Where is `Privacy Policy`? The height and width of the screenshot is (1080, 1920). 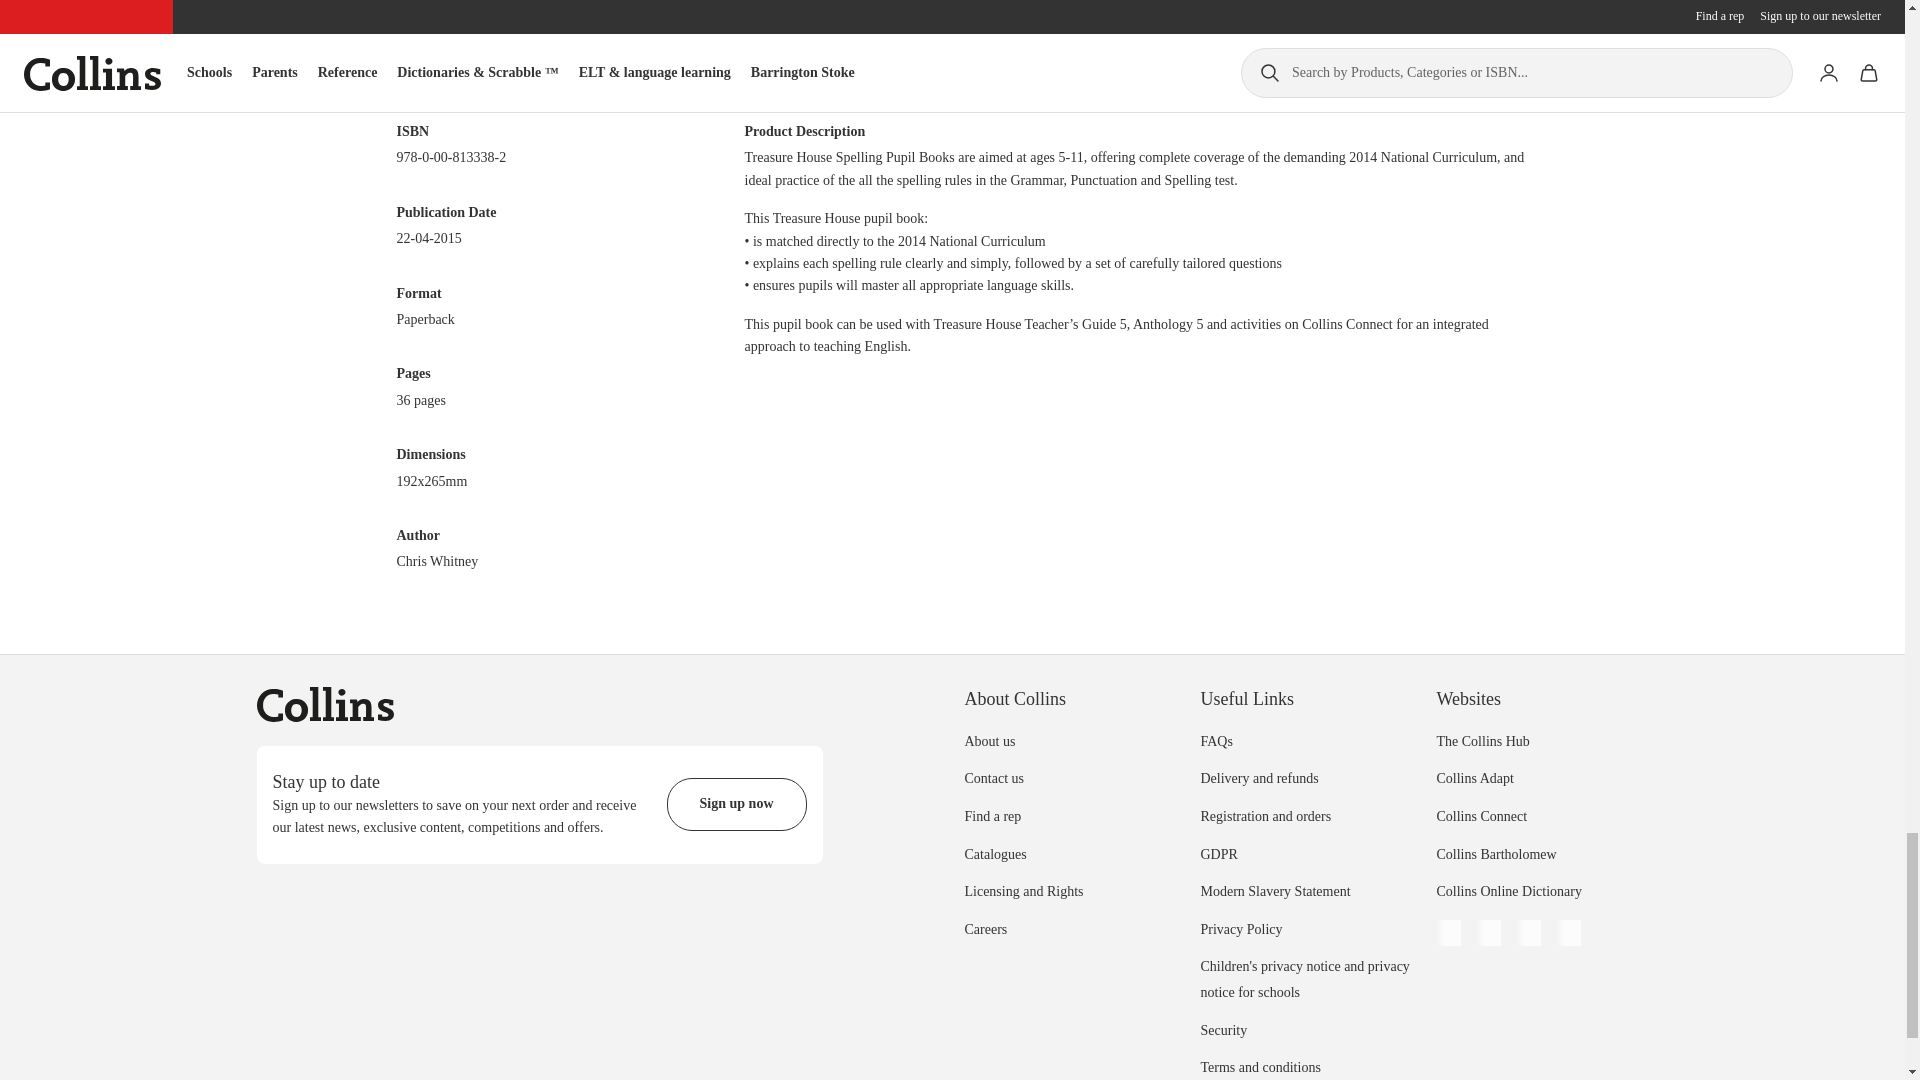 Privacy Policy is located at coordinates (1241, 930).